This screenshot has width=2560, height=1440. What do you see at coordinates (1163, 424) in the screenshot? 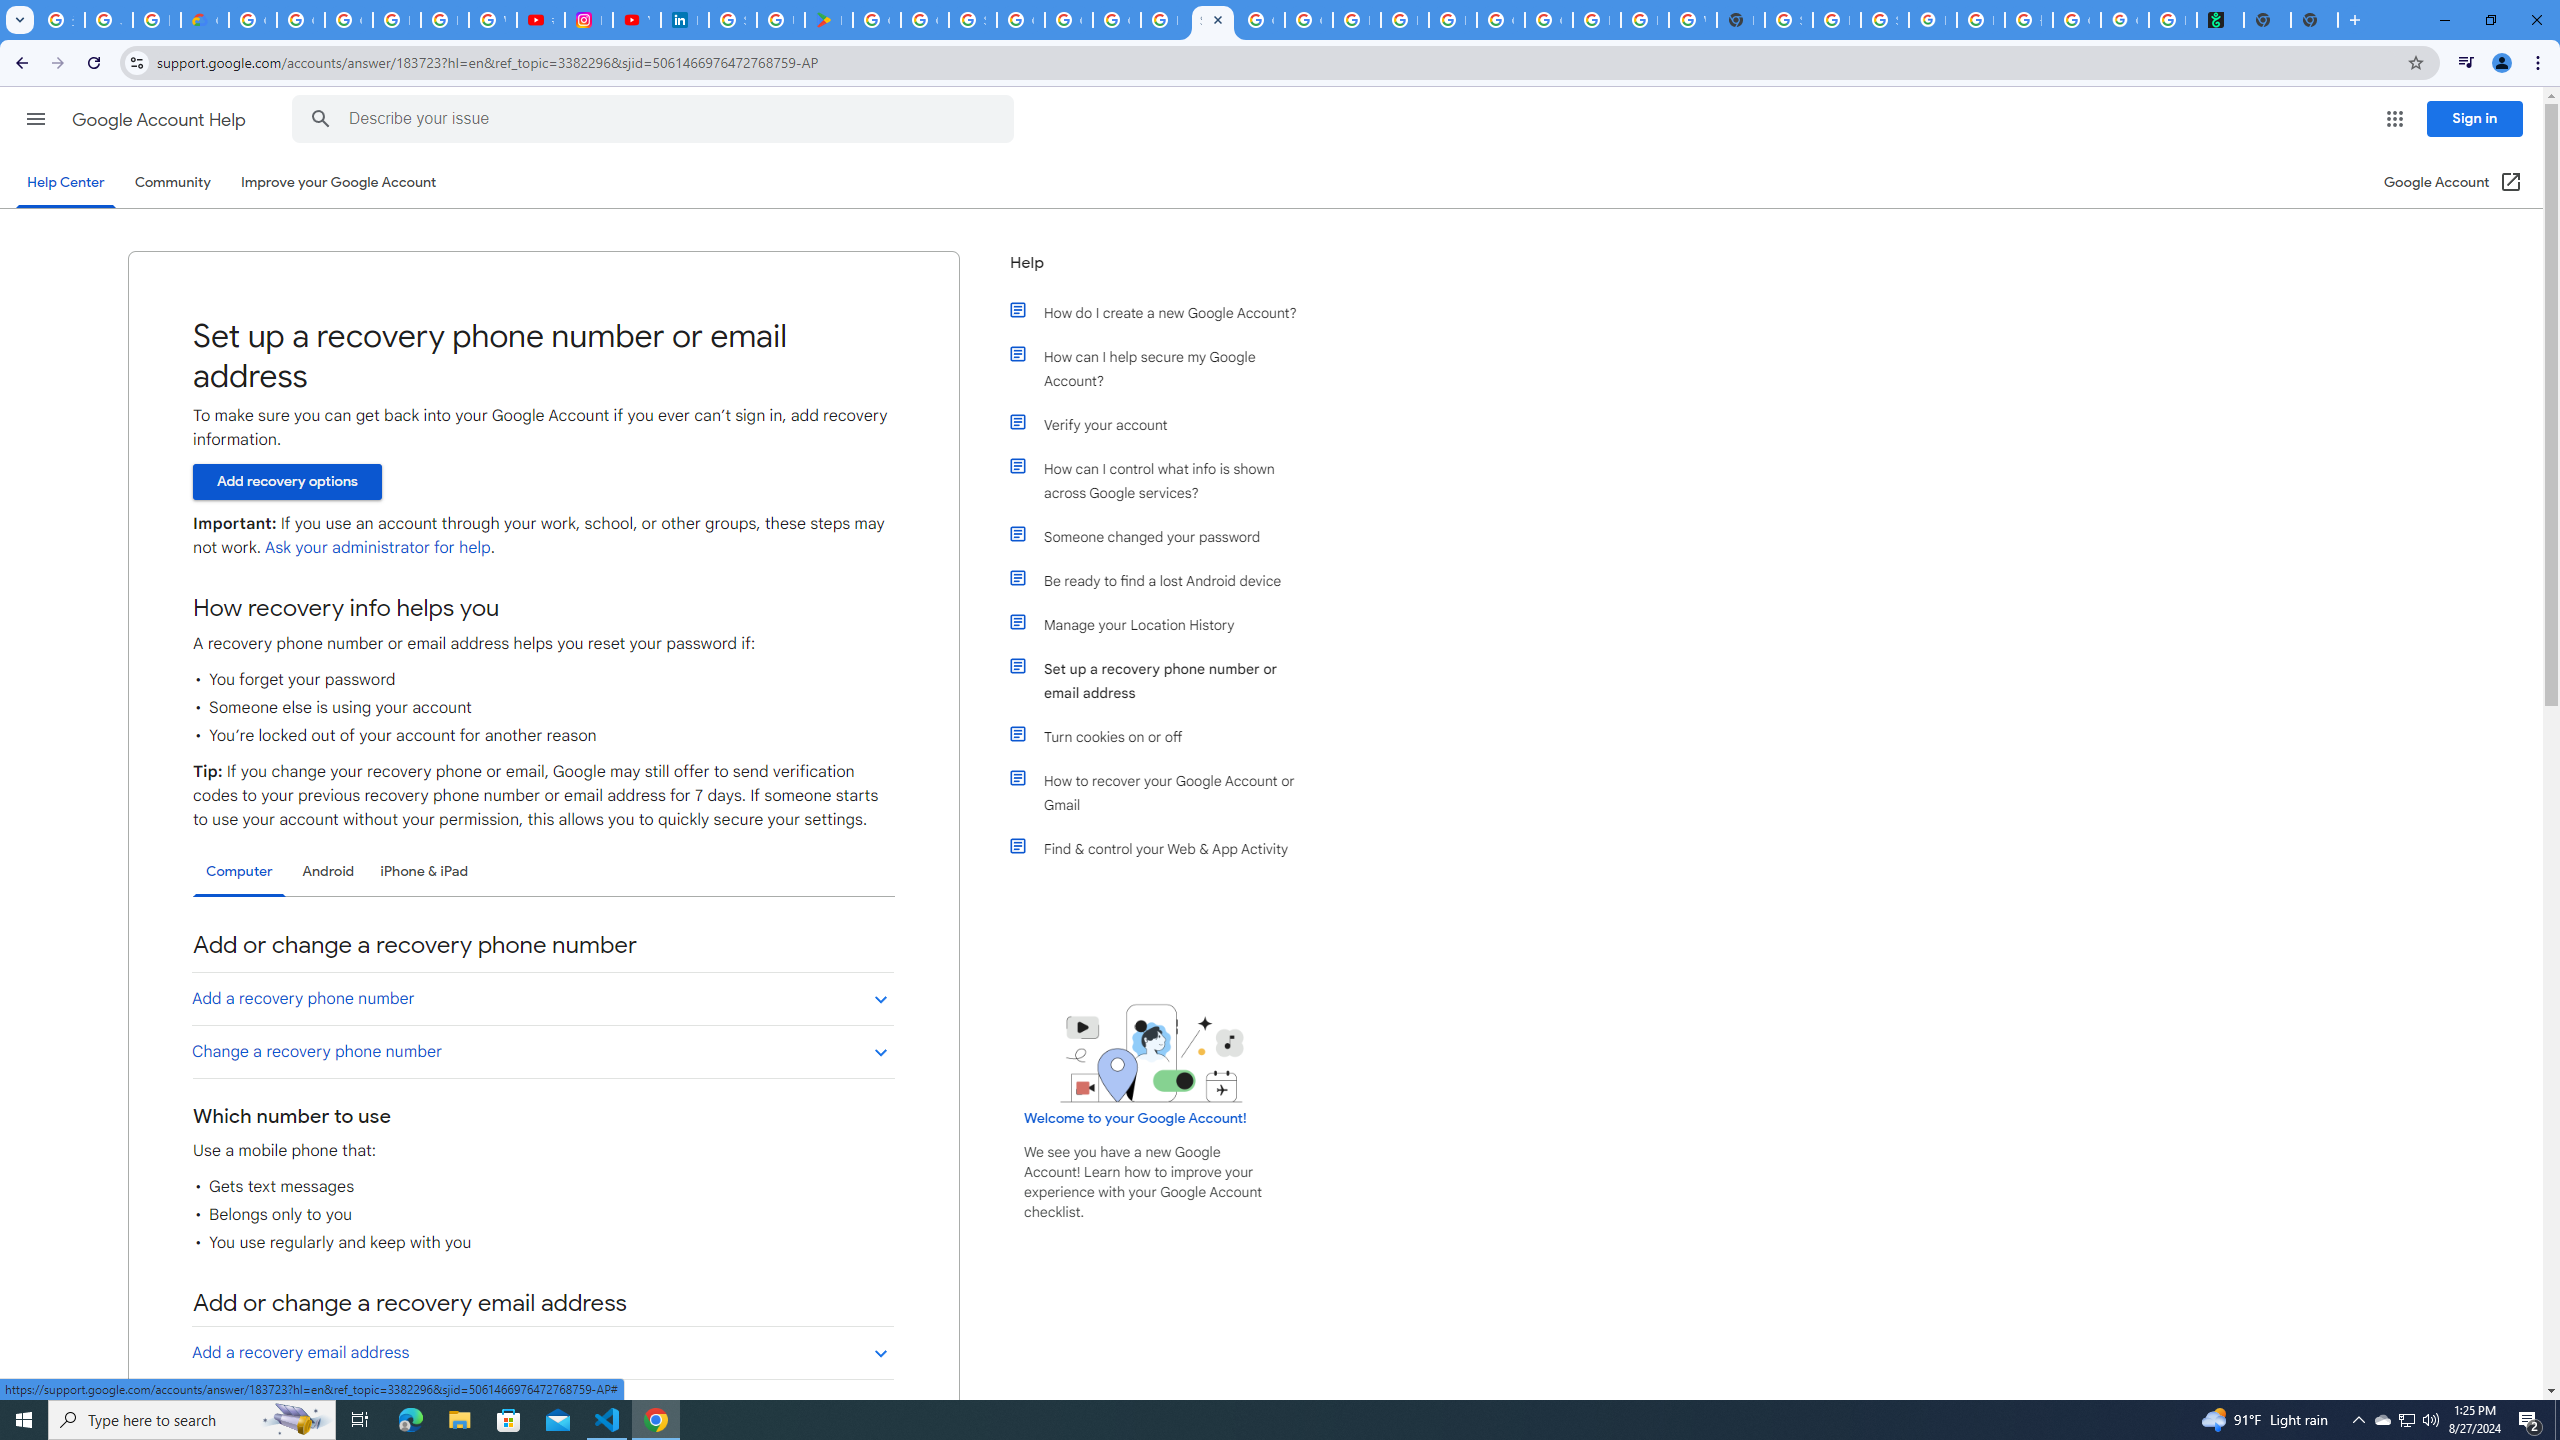
I see `Verify your account` at bounding box center [1163, 424].